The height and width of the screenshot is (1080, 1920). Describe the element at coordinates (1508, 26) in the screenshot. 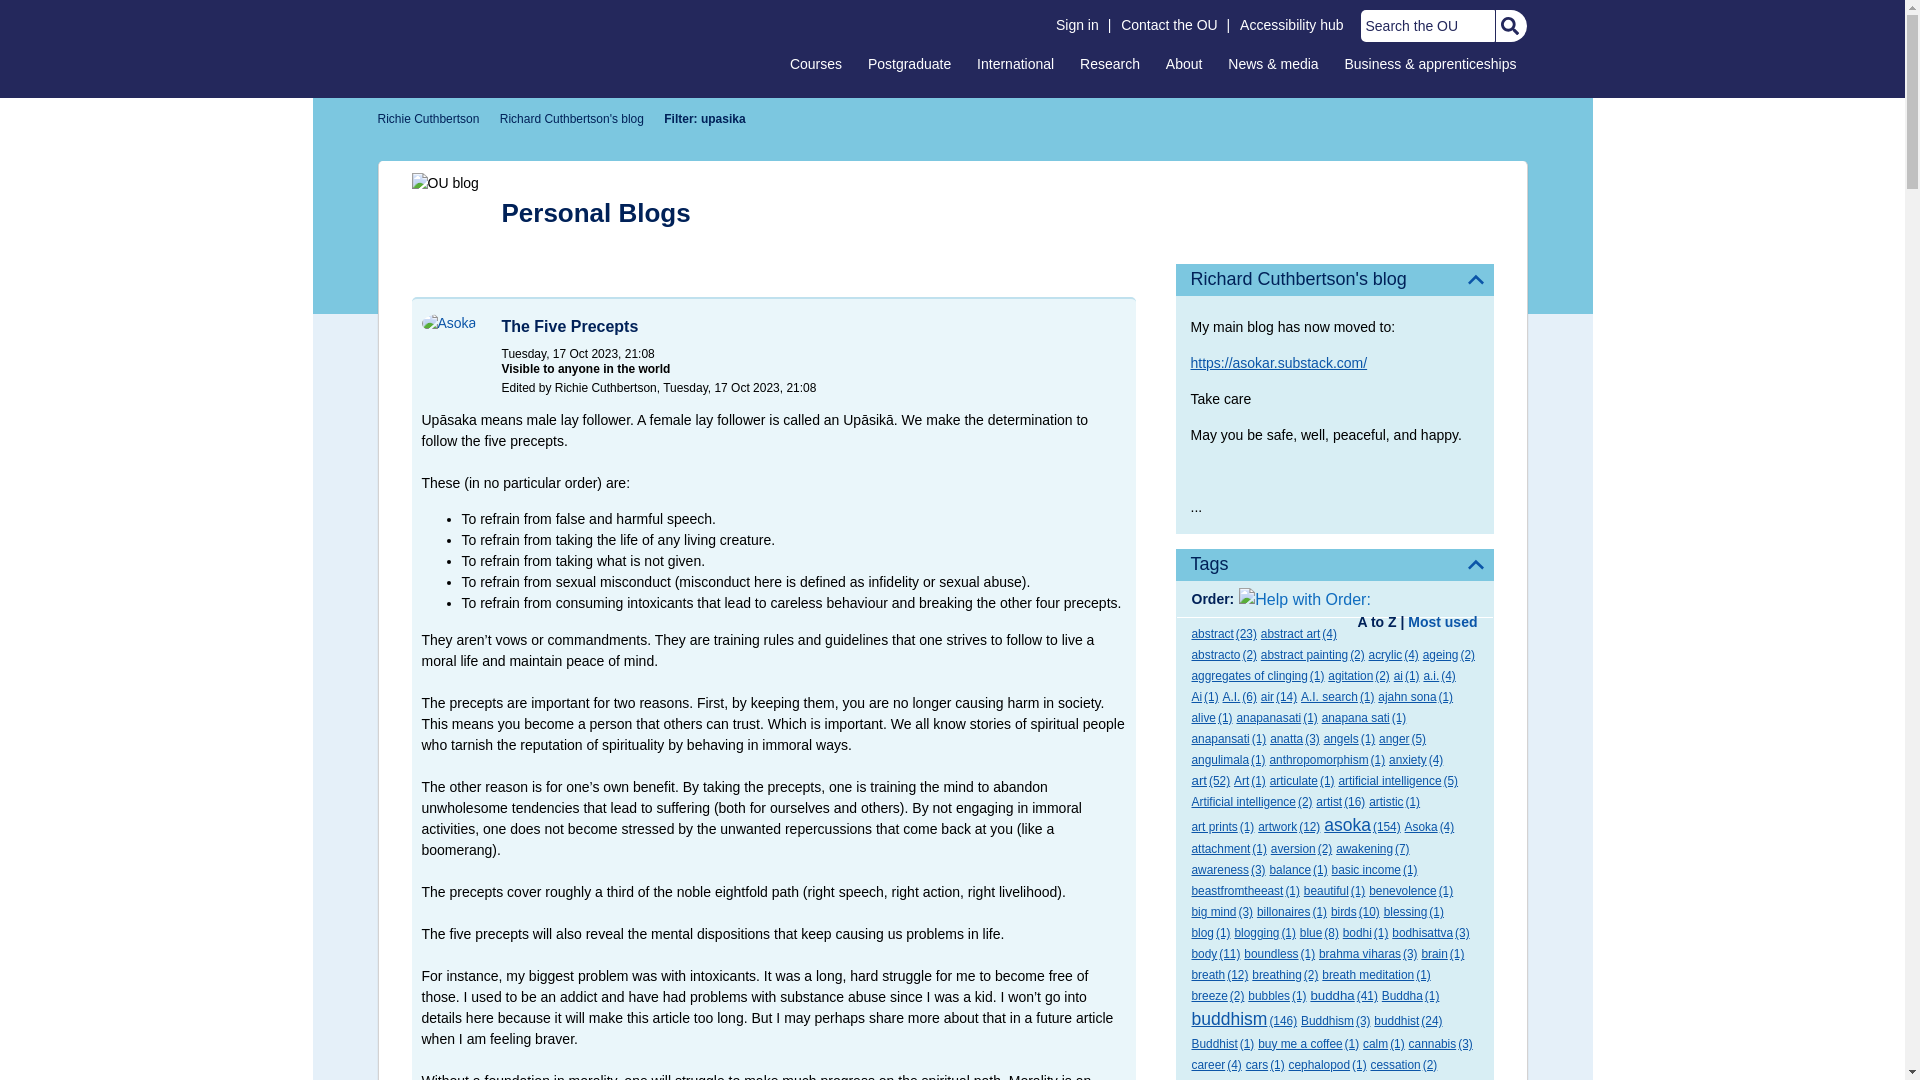

I see `Search` at that location.